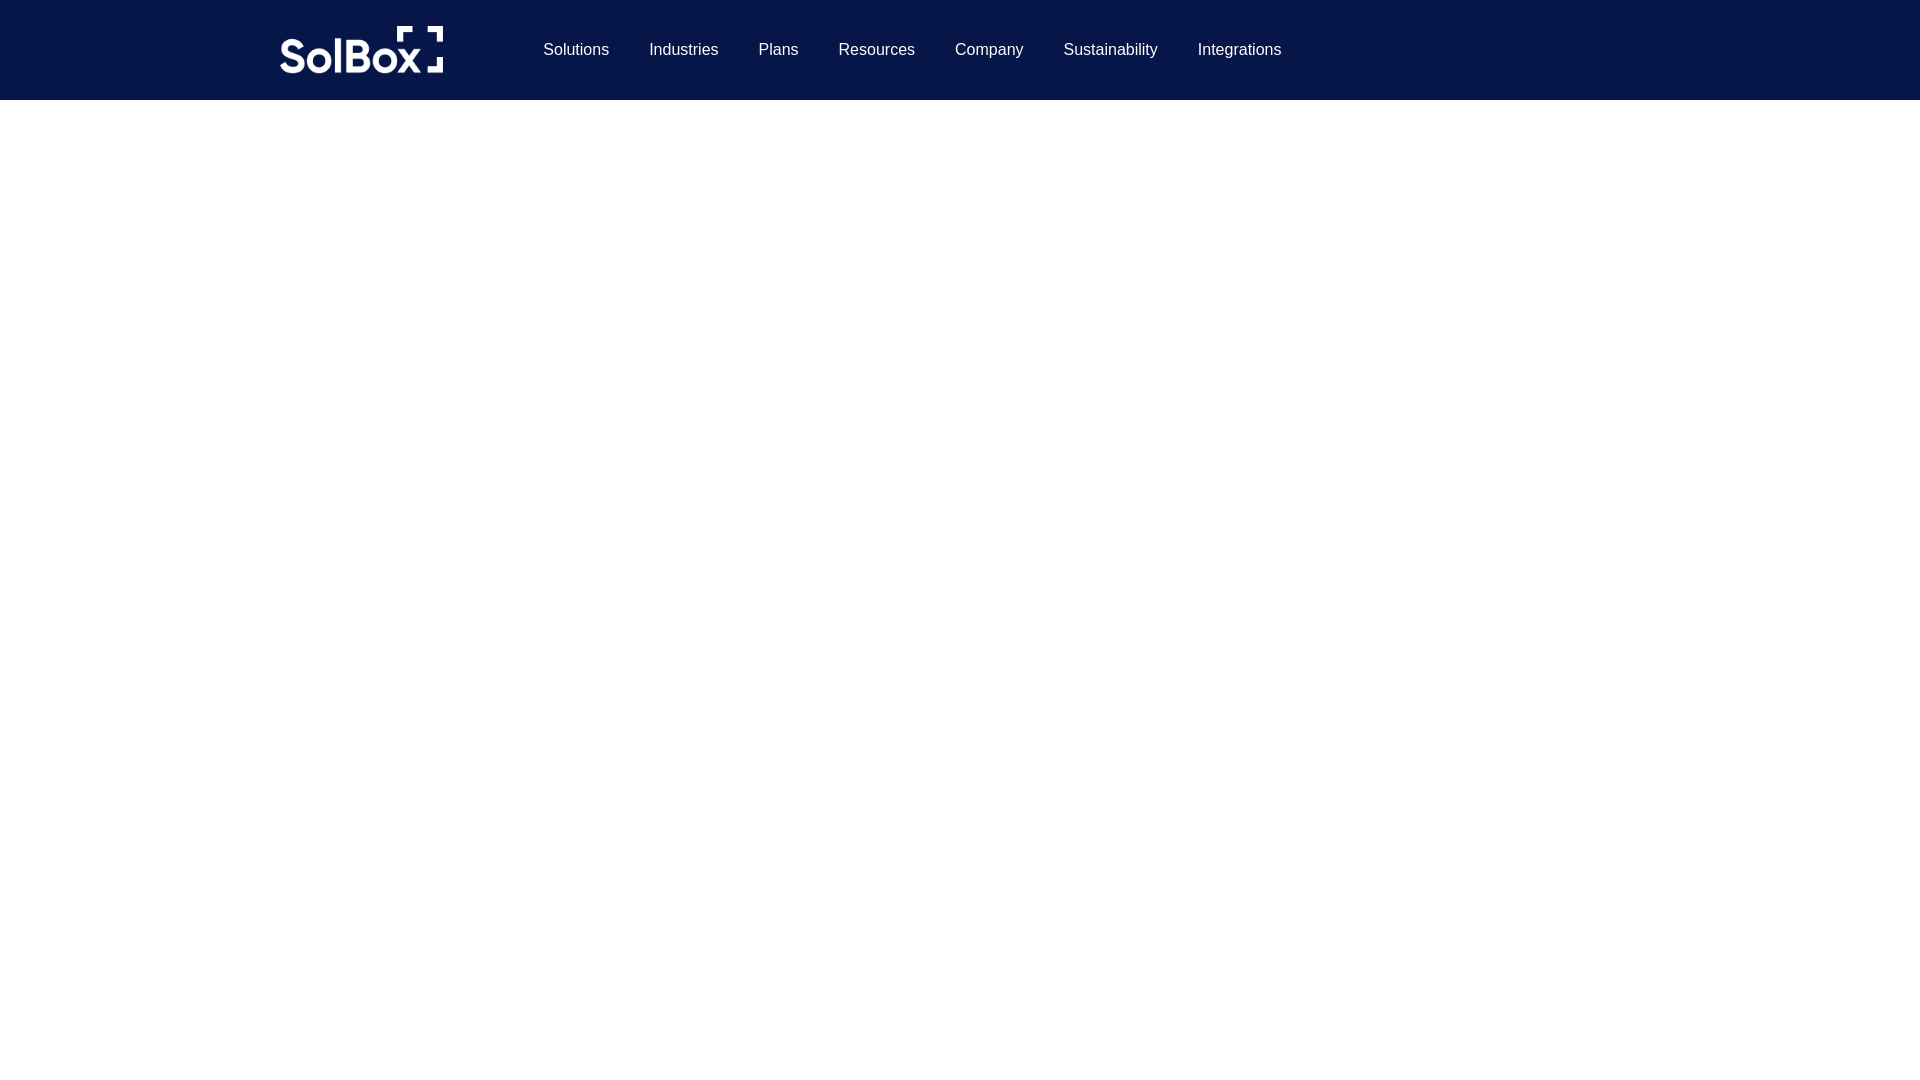 The width and height of the screenshot is (1920, 1080). Describe the element at coordinates (877, 50) in the screenshot. I see `Resources` at that location.